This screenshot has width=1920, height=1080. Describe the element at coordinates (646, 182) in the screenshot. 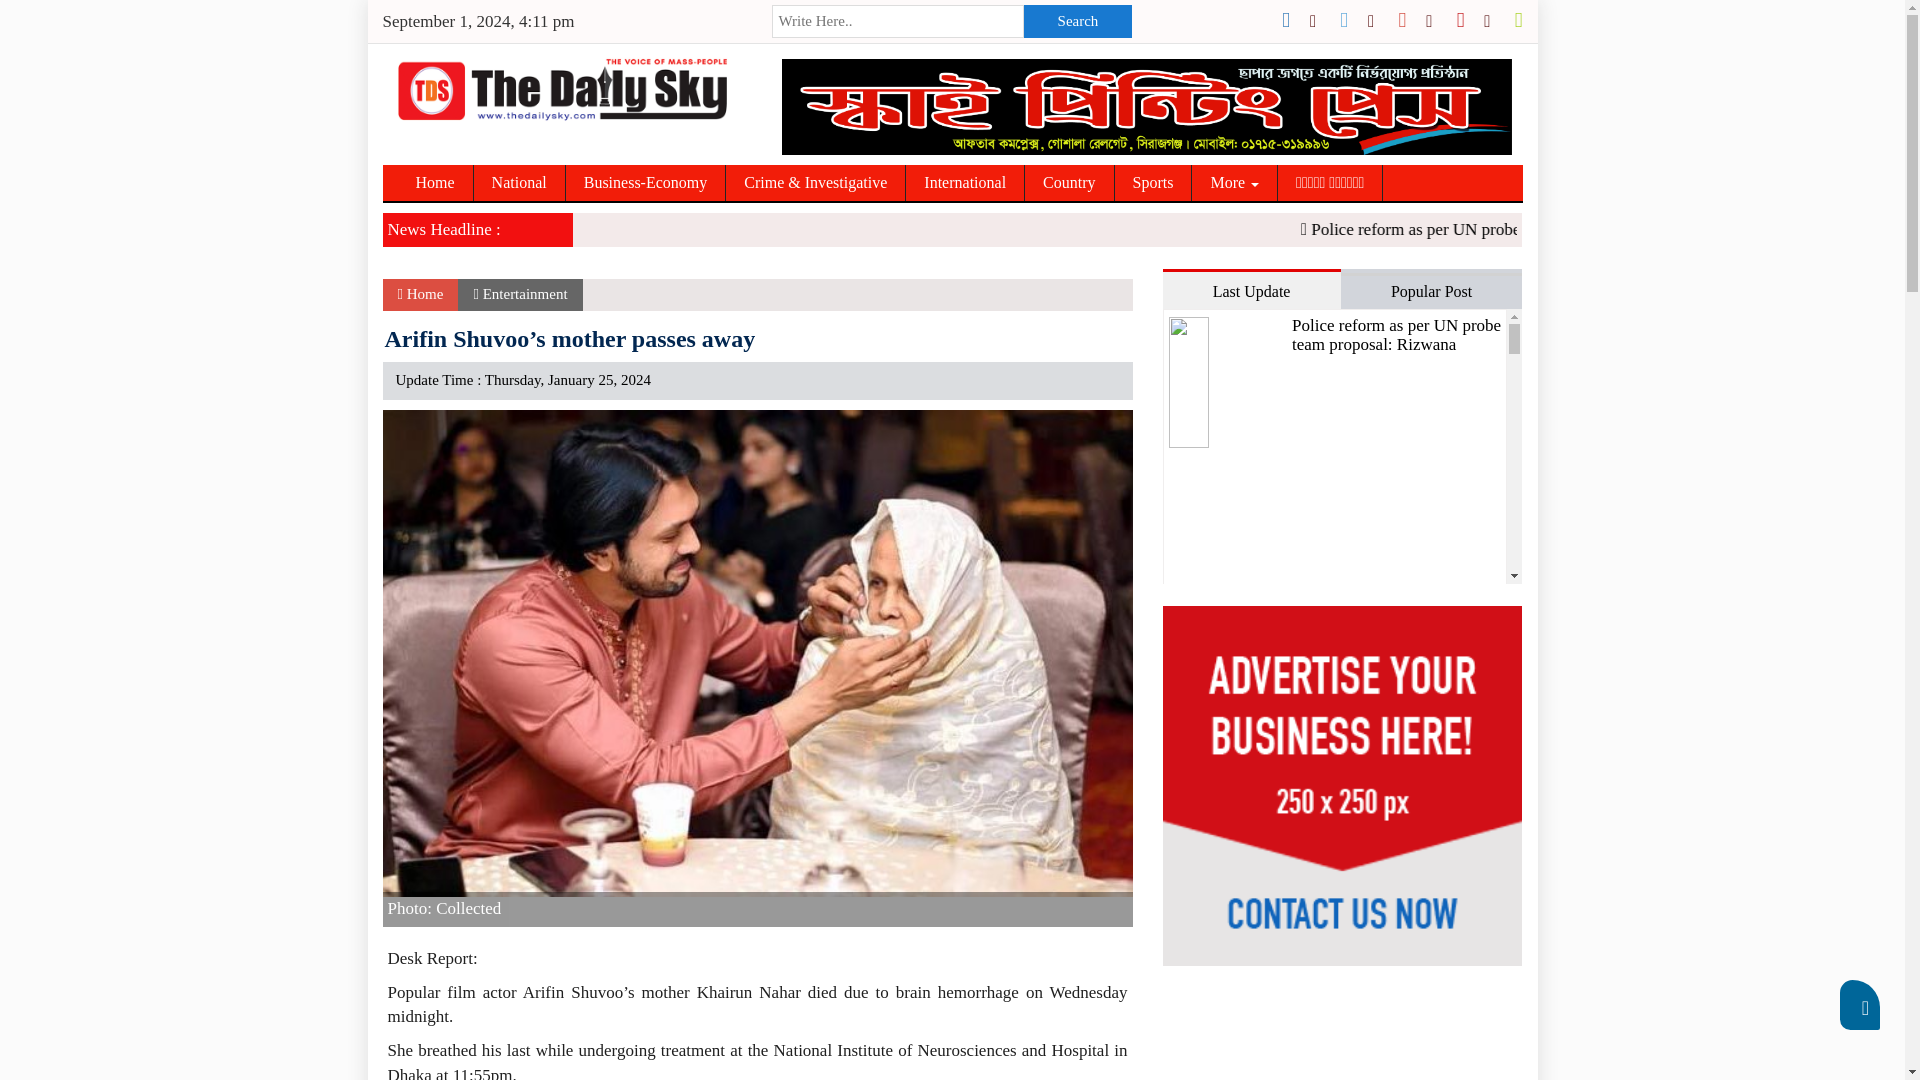

I see `Business-Economy` at that location.